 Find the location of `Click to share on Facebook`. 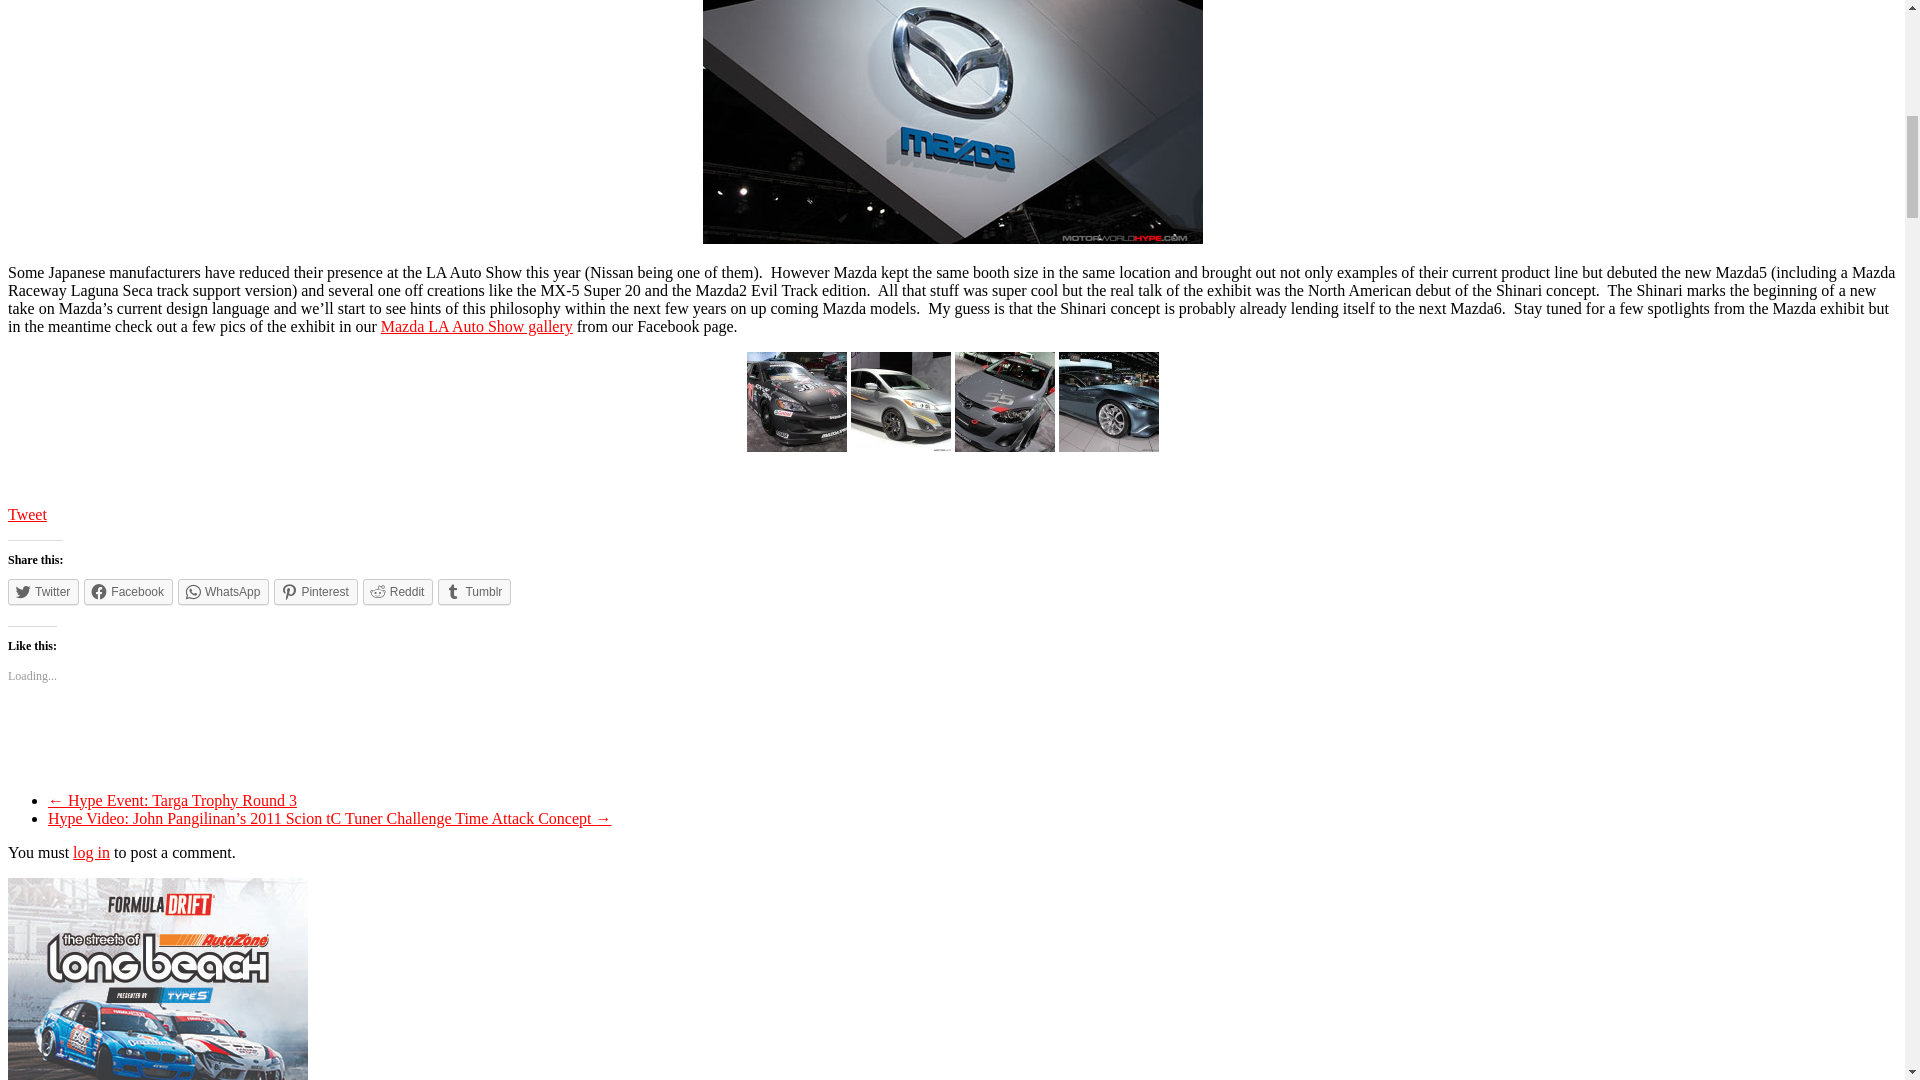

Click to share on Facebook is located at coordinates (128, 591).